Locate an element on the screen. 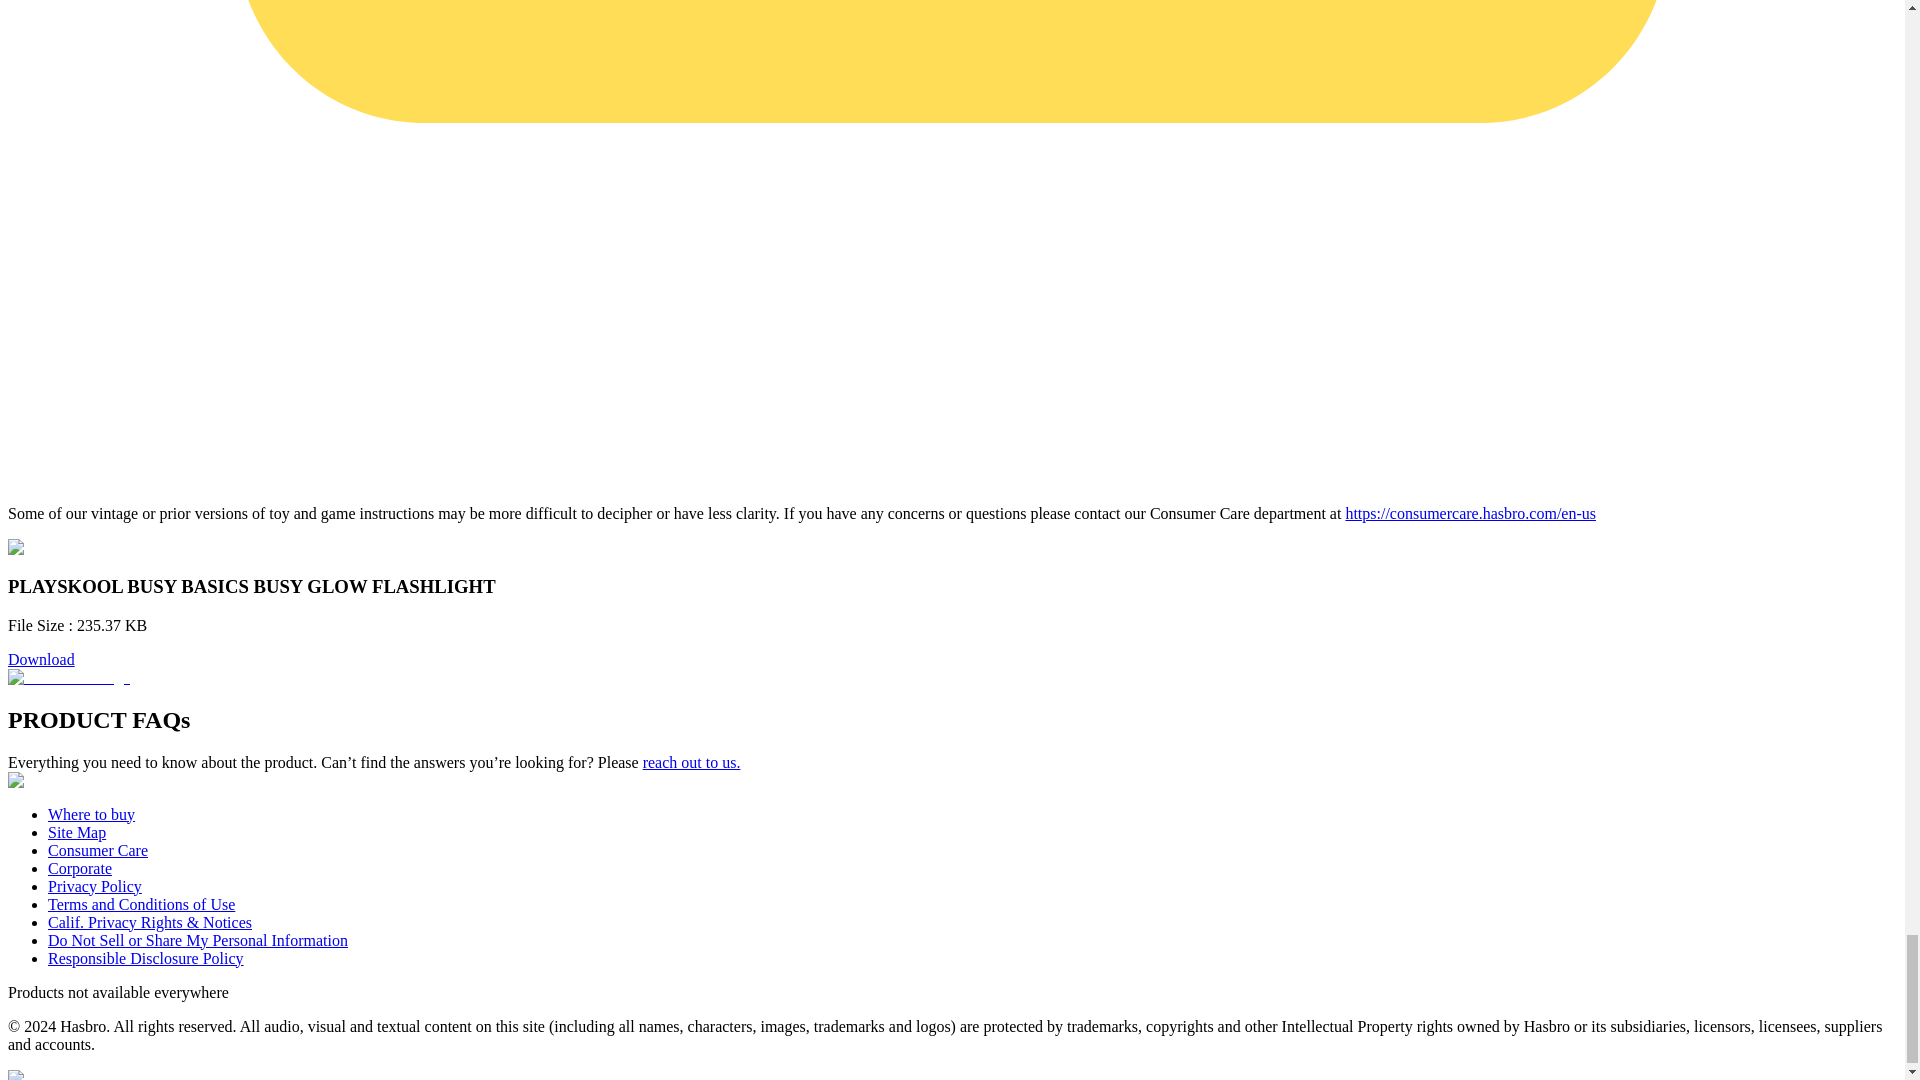 Image resolution: width=1920 pixels, height=1080 pixels. Consumer Care is located at coordinates (98, 850).